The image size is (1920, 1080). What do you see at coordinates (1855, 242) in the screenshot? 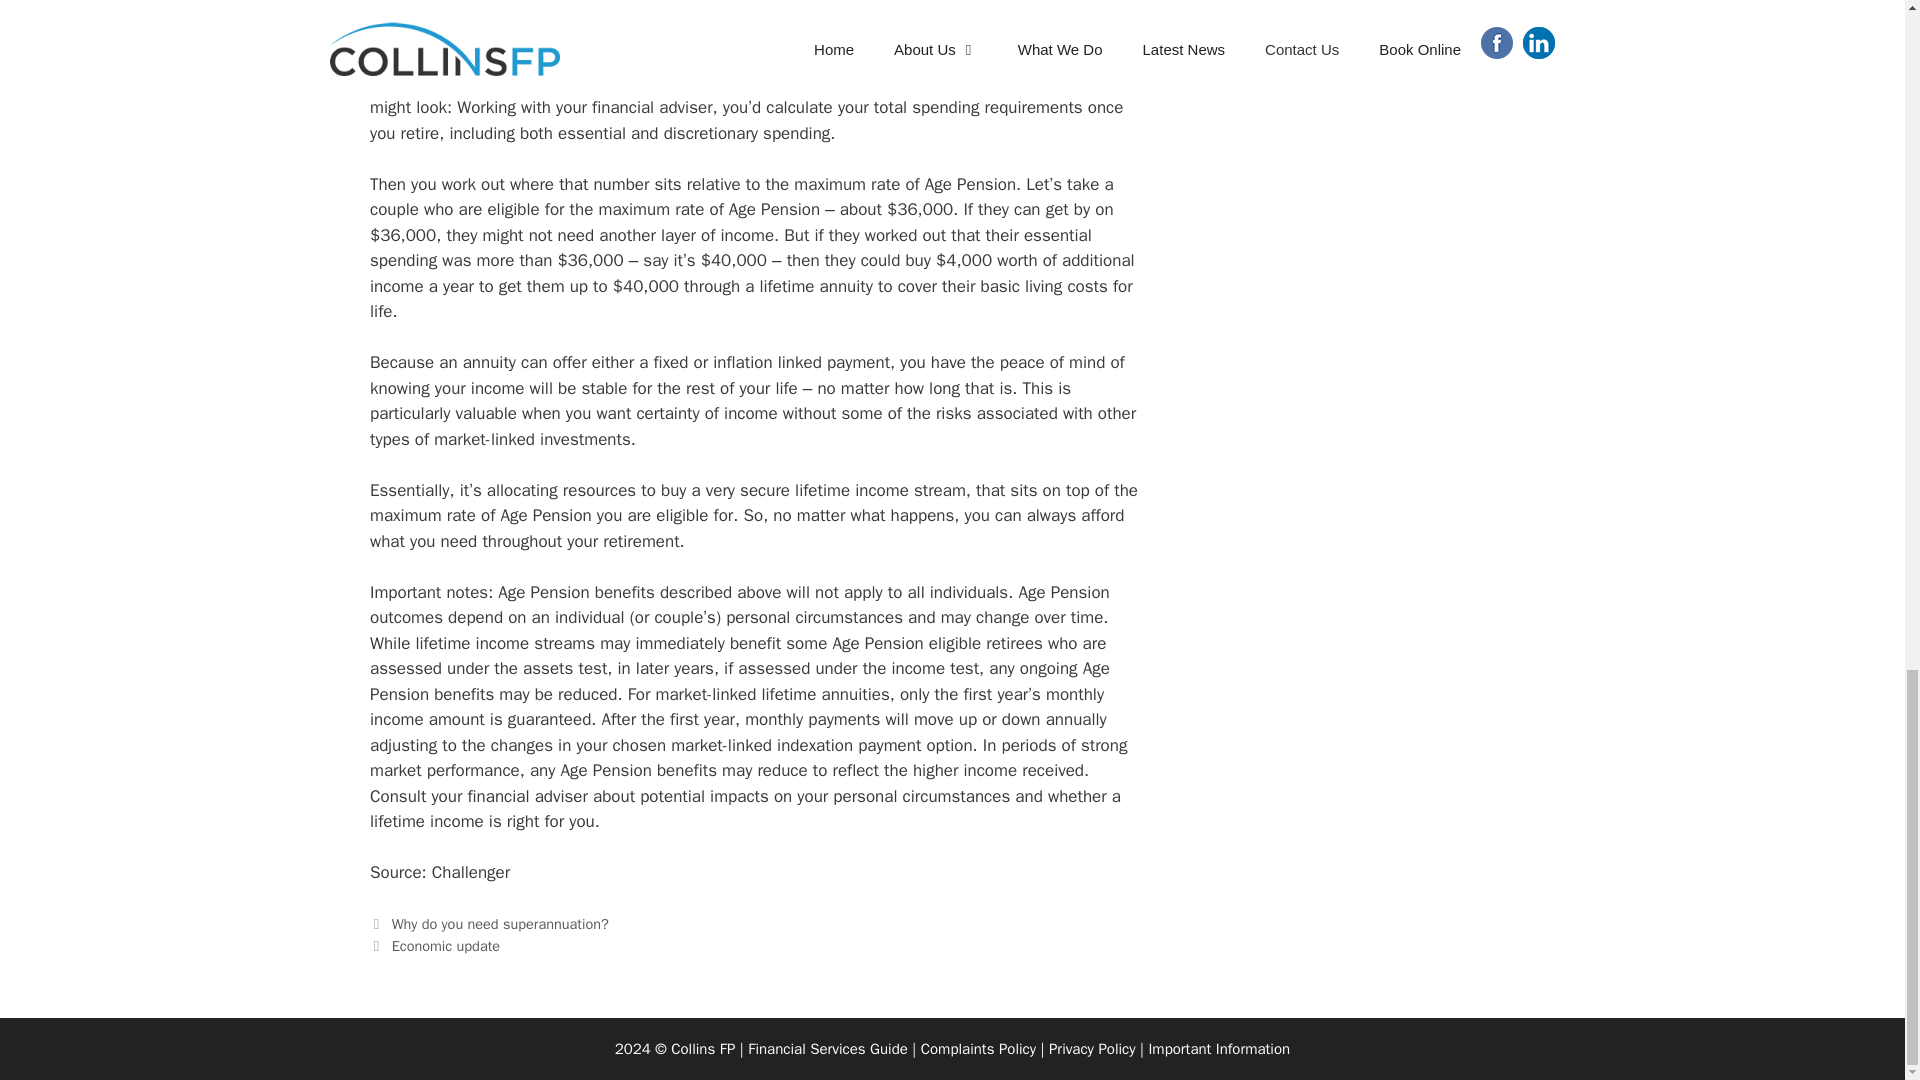
I see `Complaints Policy` at bounding box center [1855, 242].